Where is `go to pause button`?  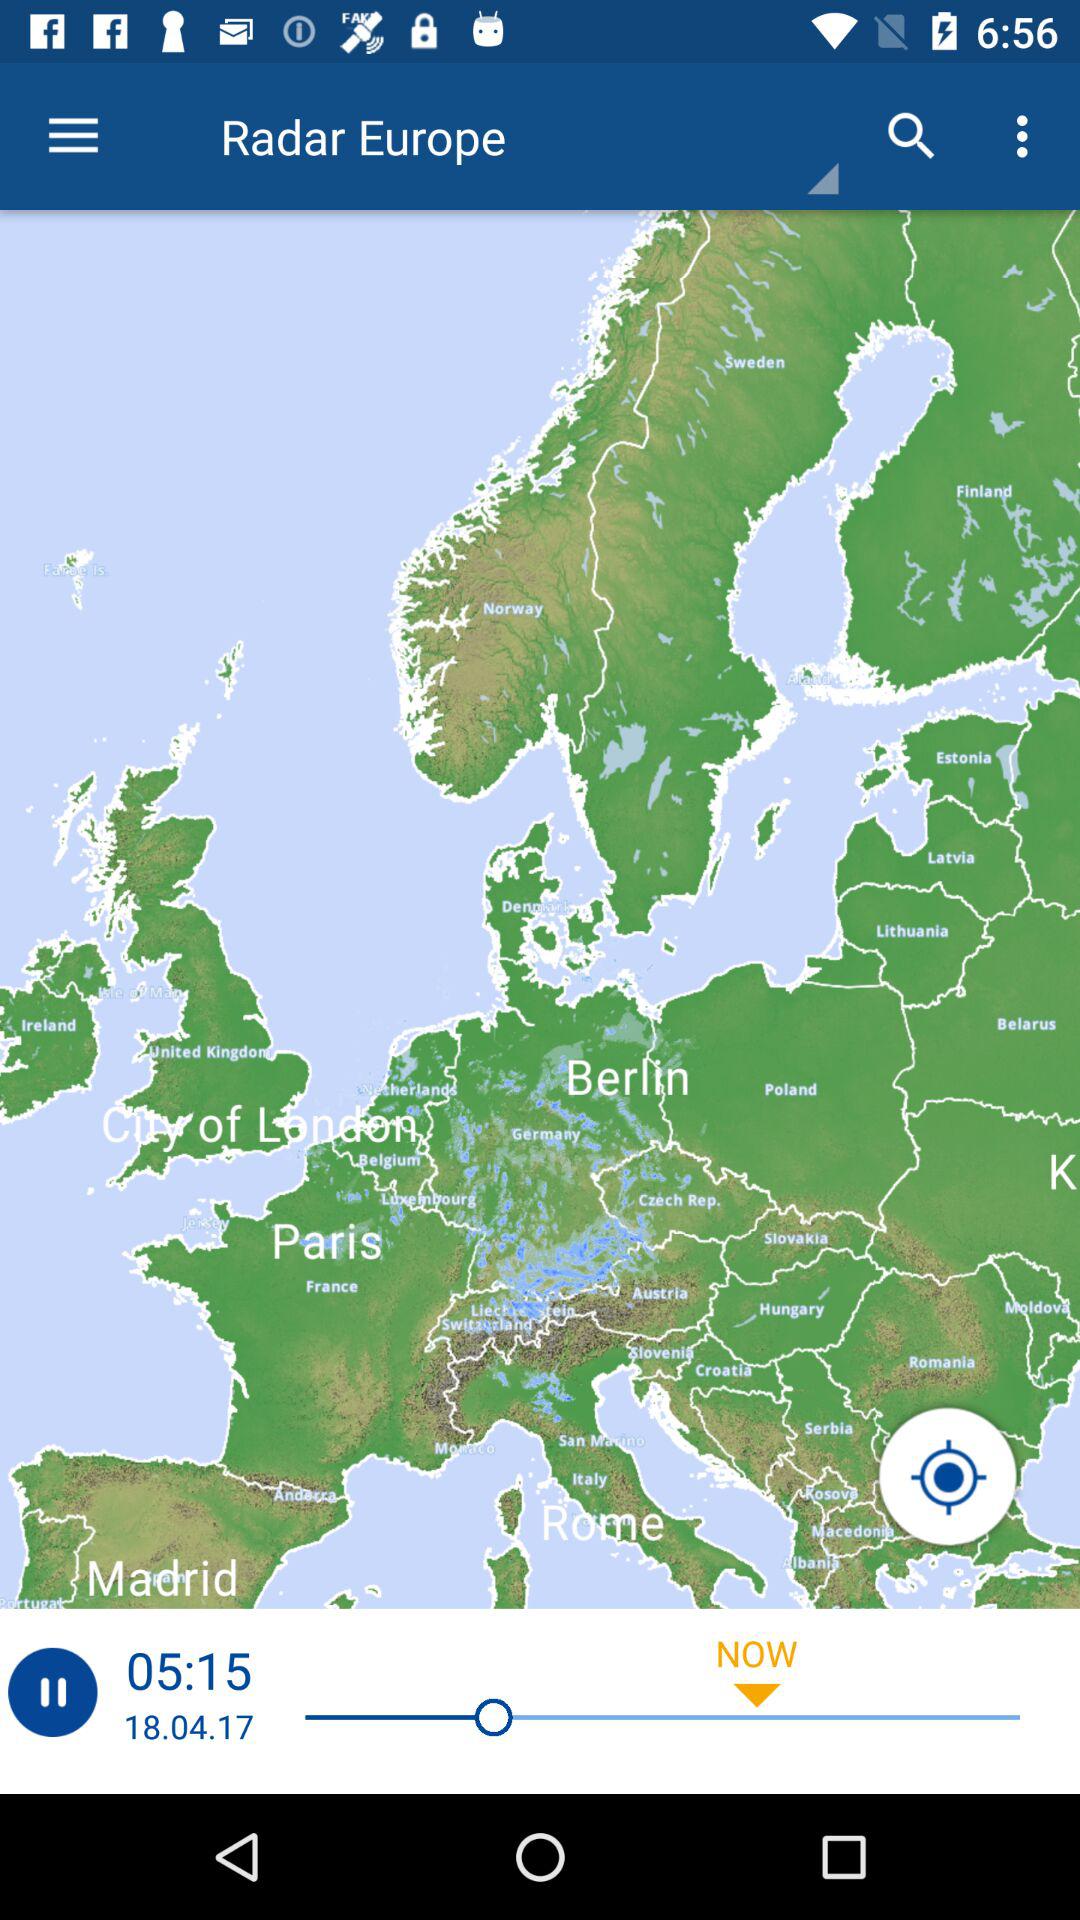 go to pause button is located at coordinates (52, 1692).